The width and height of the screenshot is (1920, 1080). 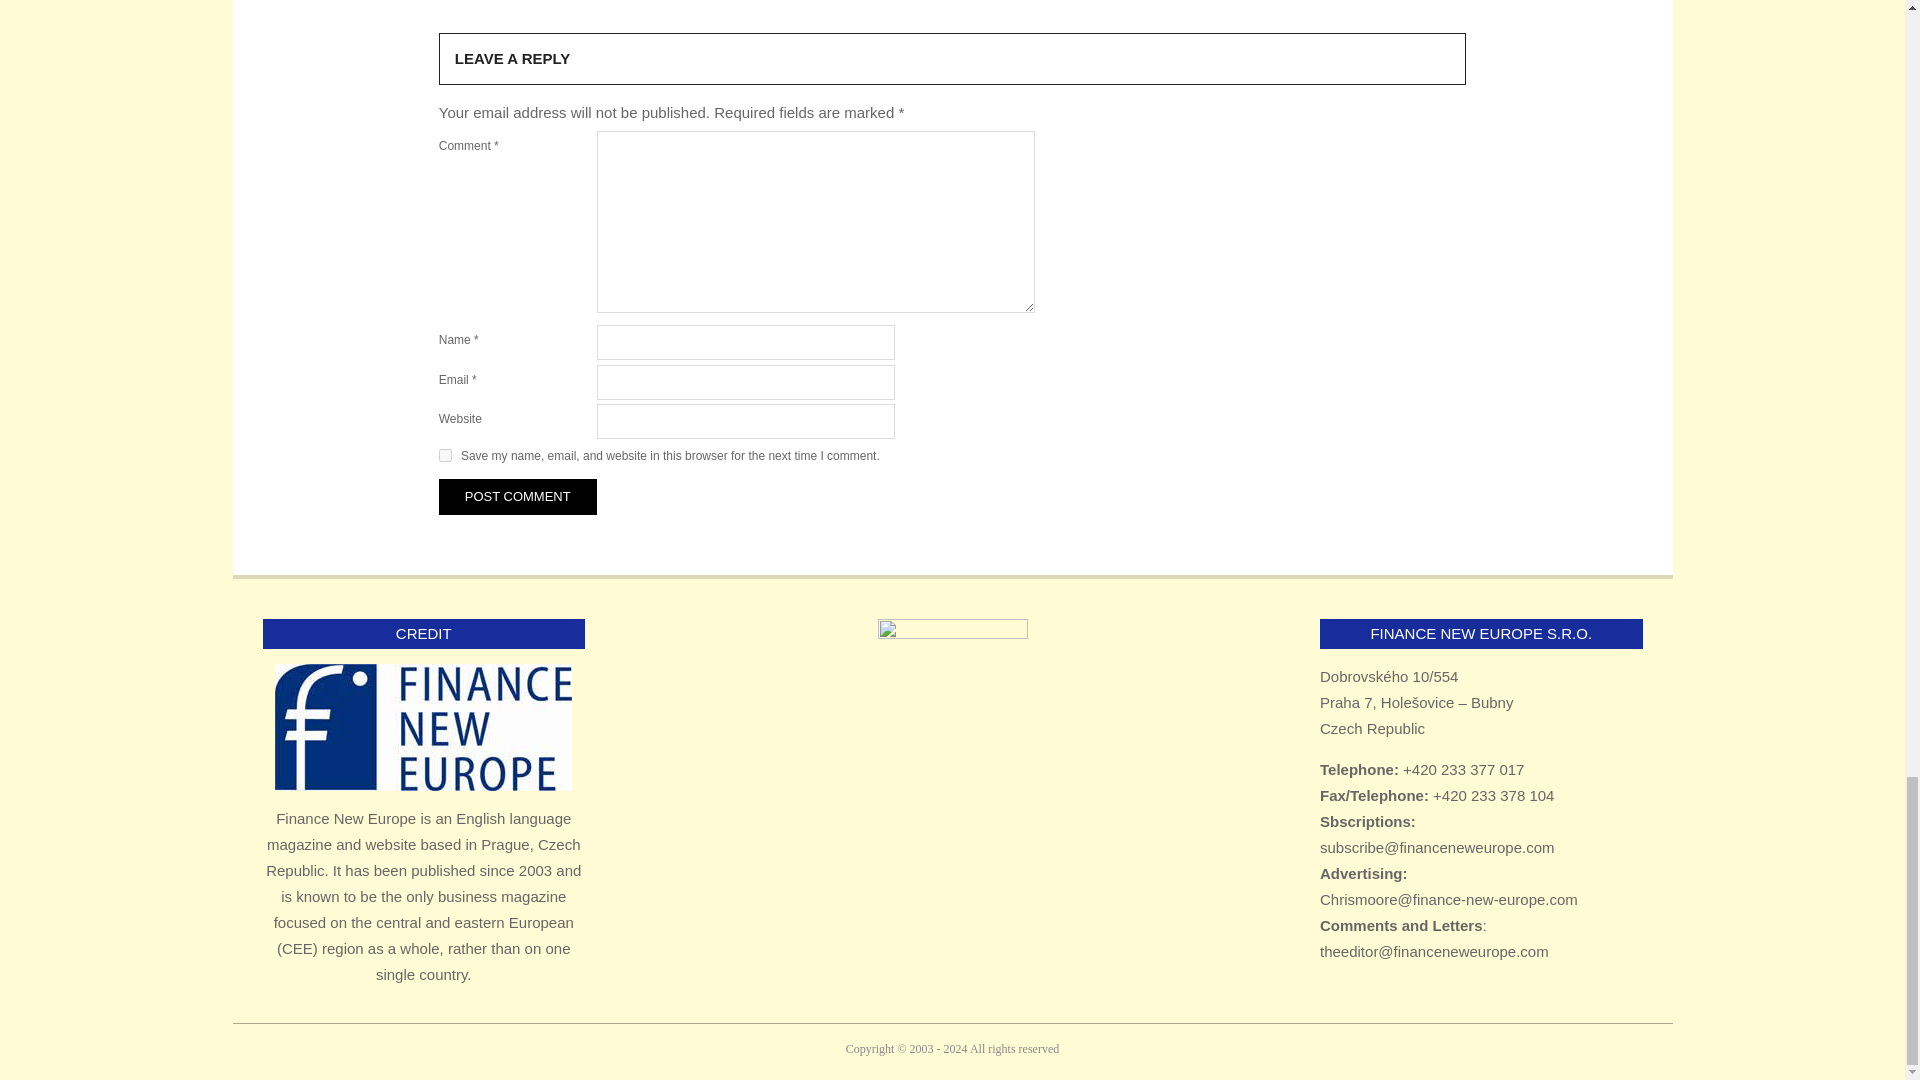 I want to click on Post Comment, so click(x=518, y=497).